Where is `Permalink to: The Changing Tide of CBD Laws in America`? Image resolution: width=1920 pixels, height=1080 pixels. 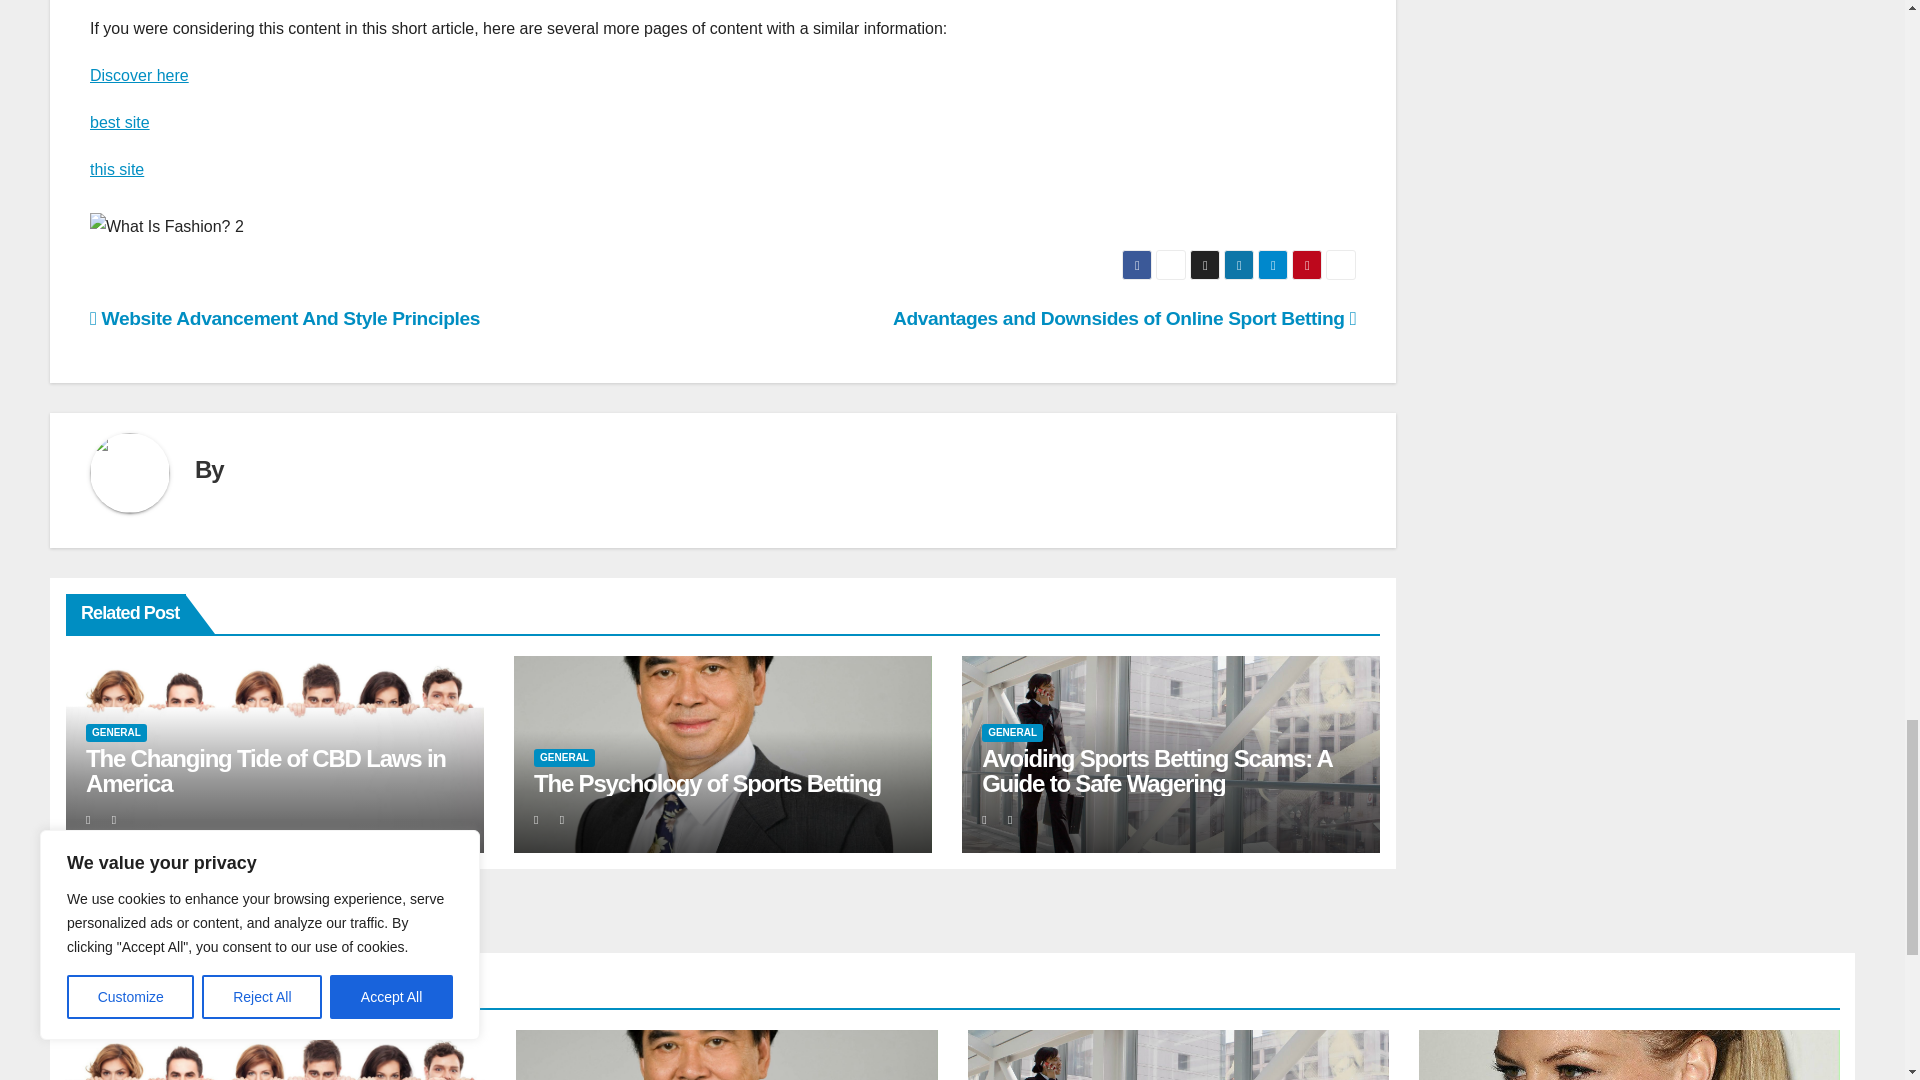 Permalink to: The Changing Tide of CBD Laws in America is located at coordinates (266, 771).